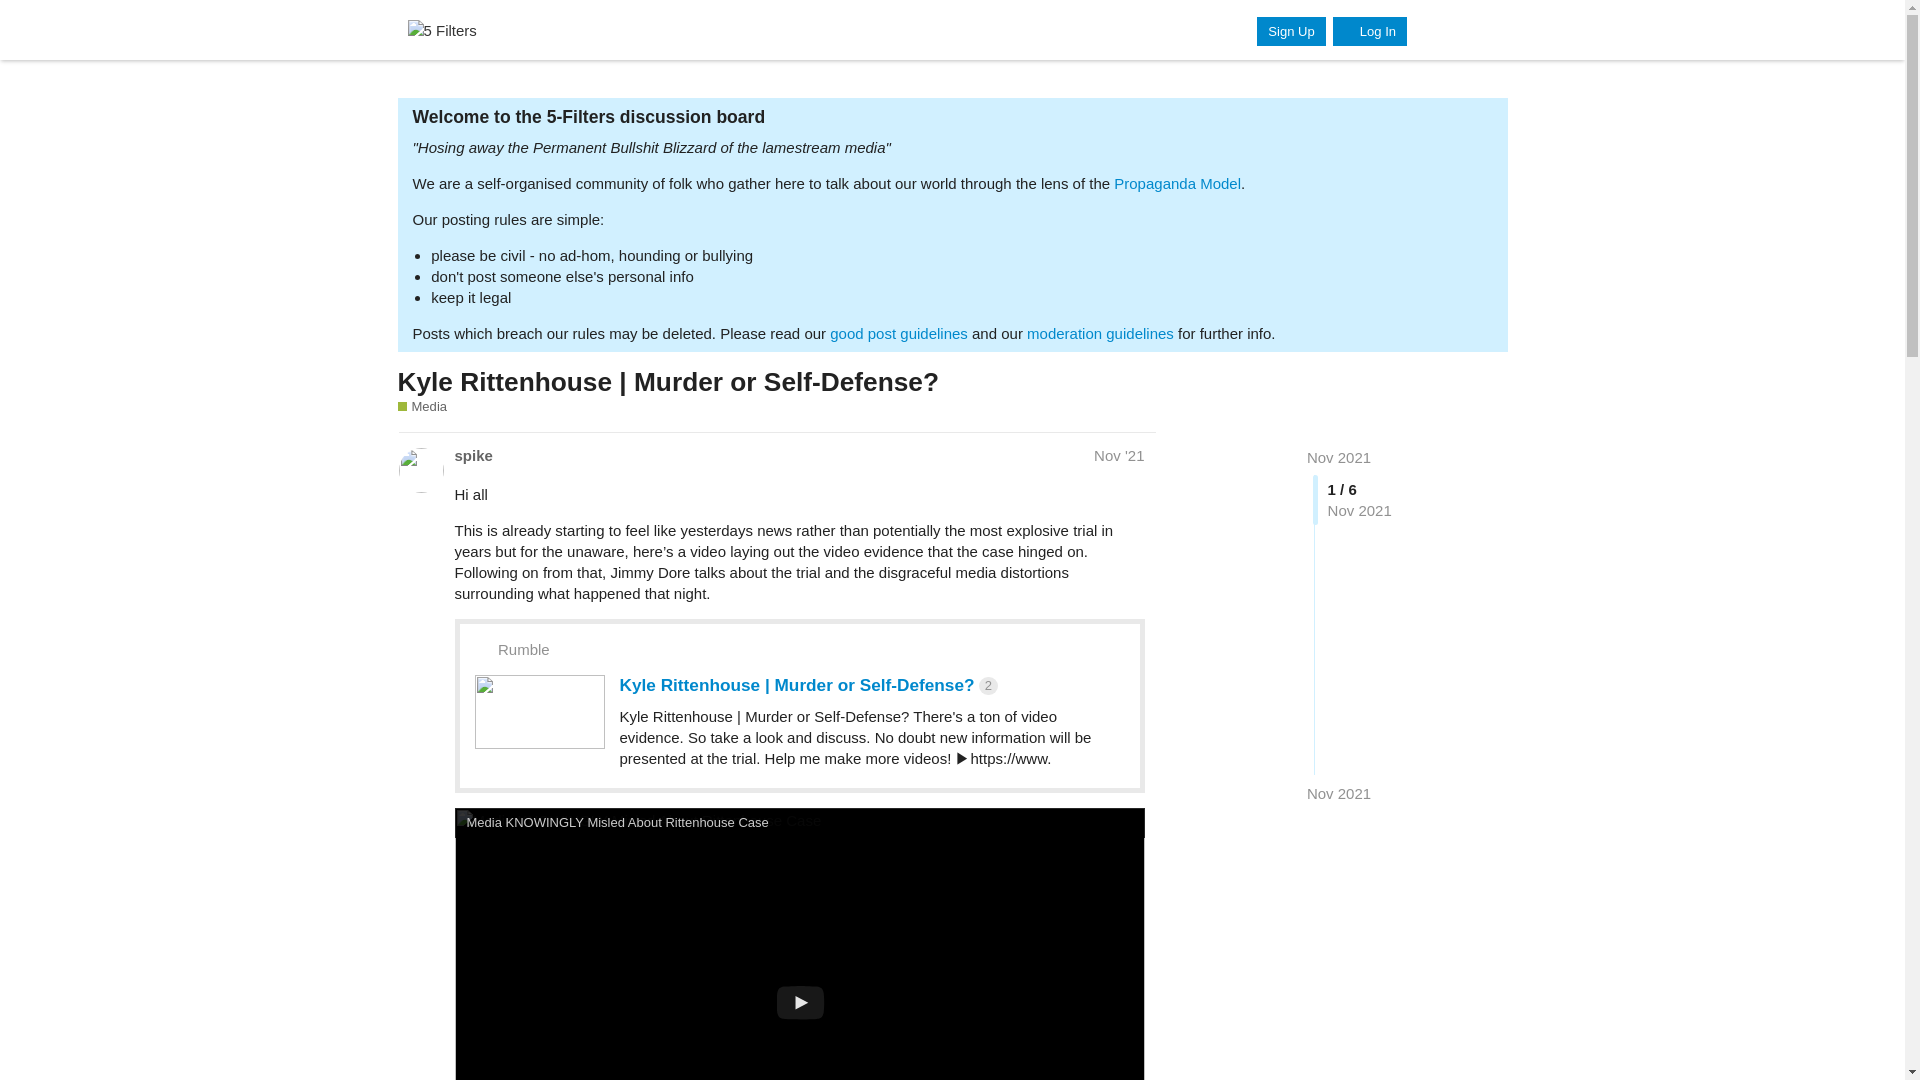 The height and width of the screenshot is (1080, 1920). Describe the element at coordinates (1433, 29) in the screenshot. I see `Search` at that location.